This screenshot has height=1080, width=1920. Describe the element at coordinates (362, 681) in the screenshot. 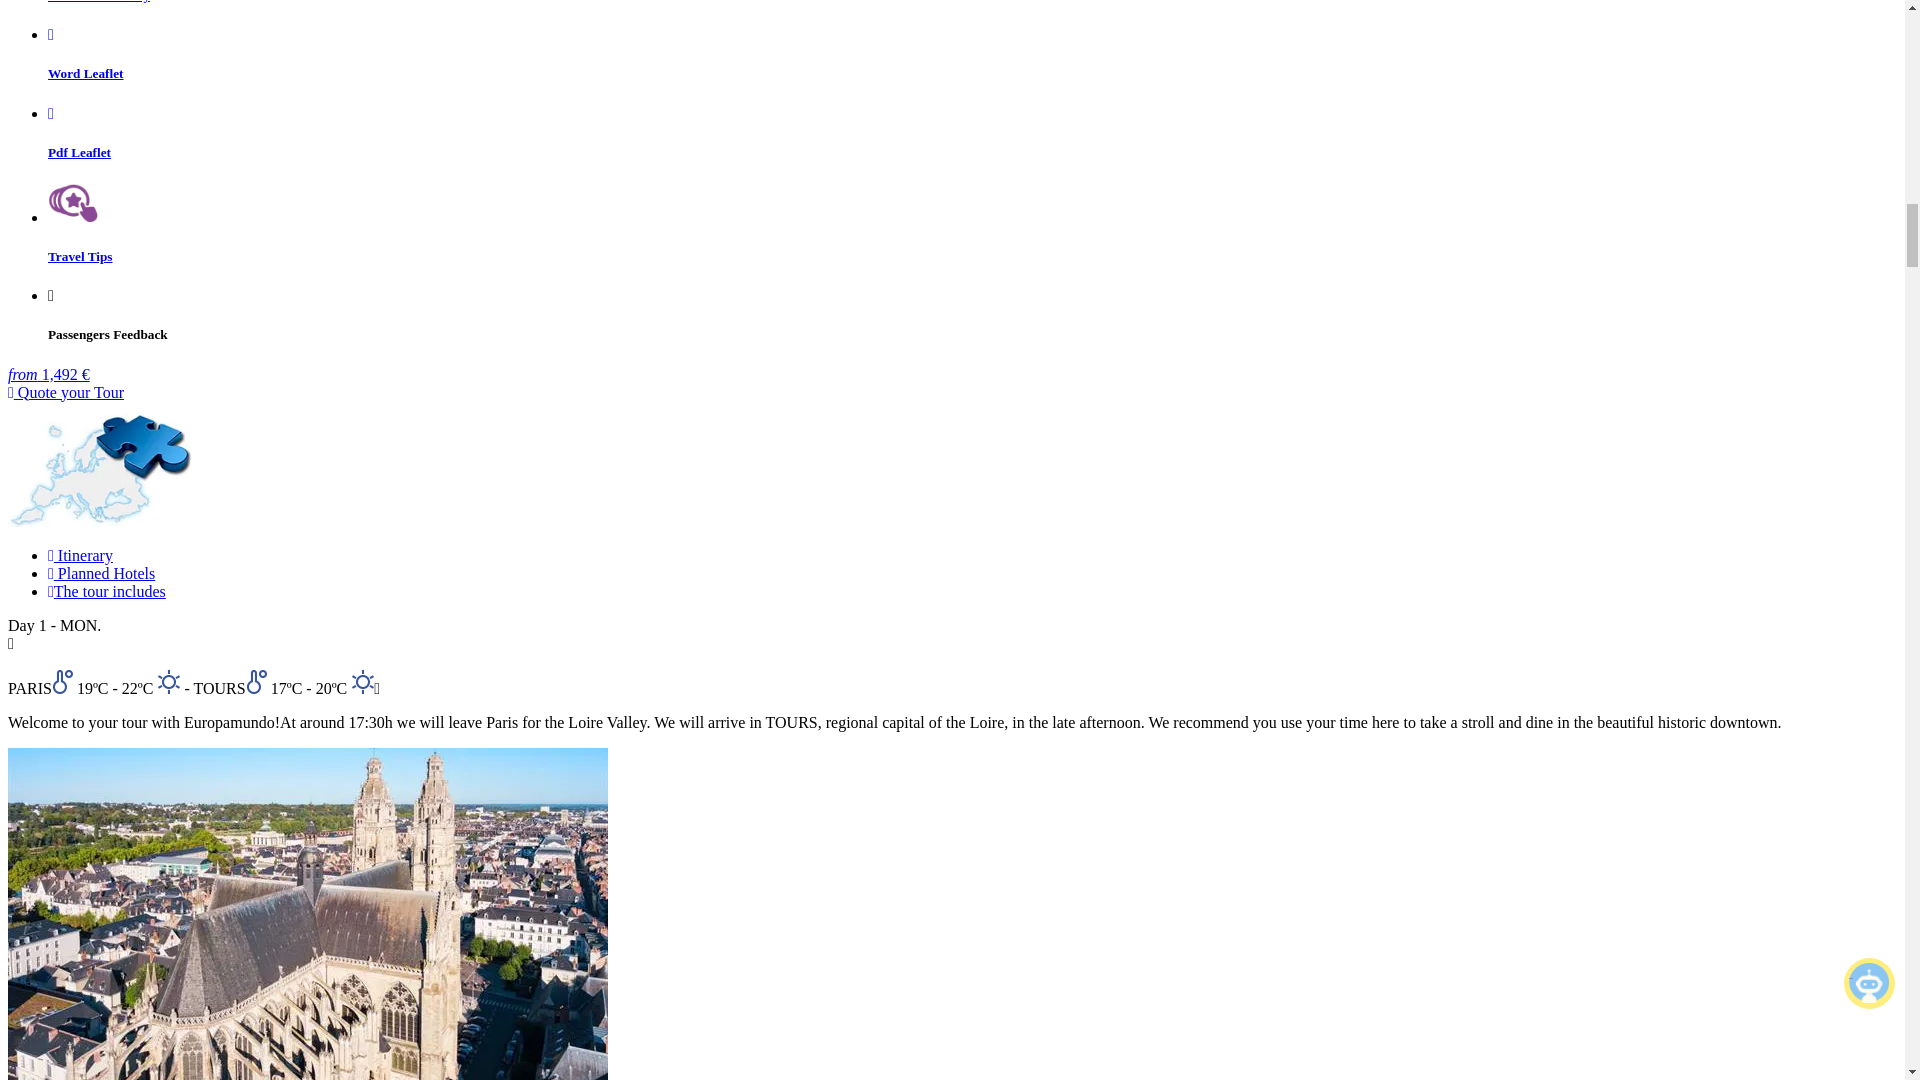

I see `clear sky` at that location.